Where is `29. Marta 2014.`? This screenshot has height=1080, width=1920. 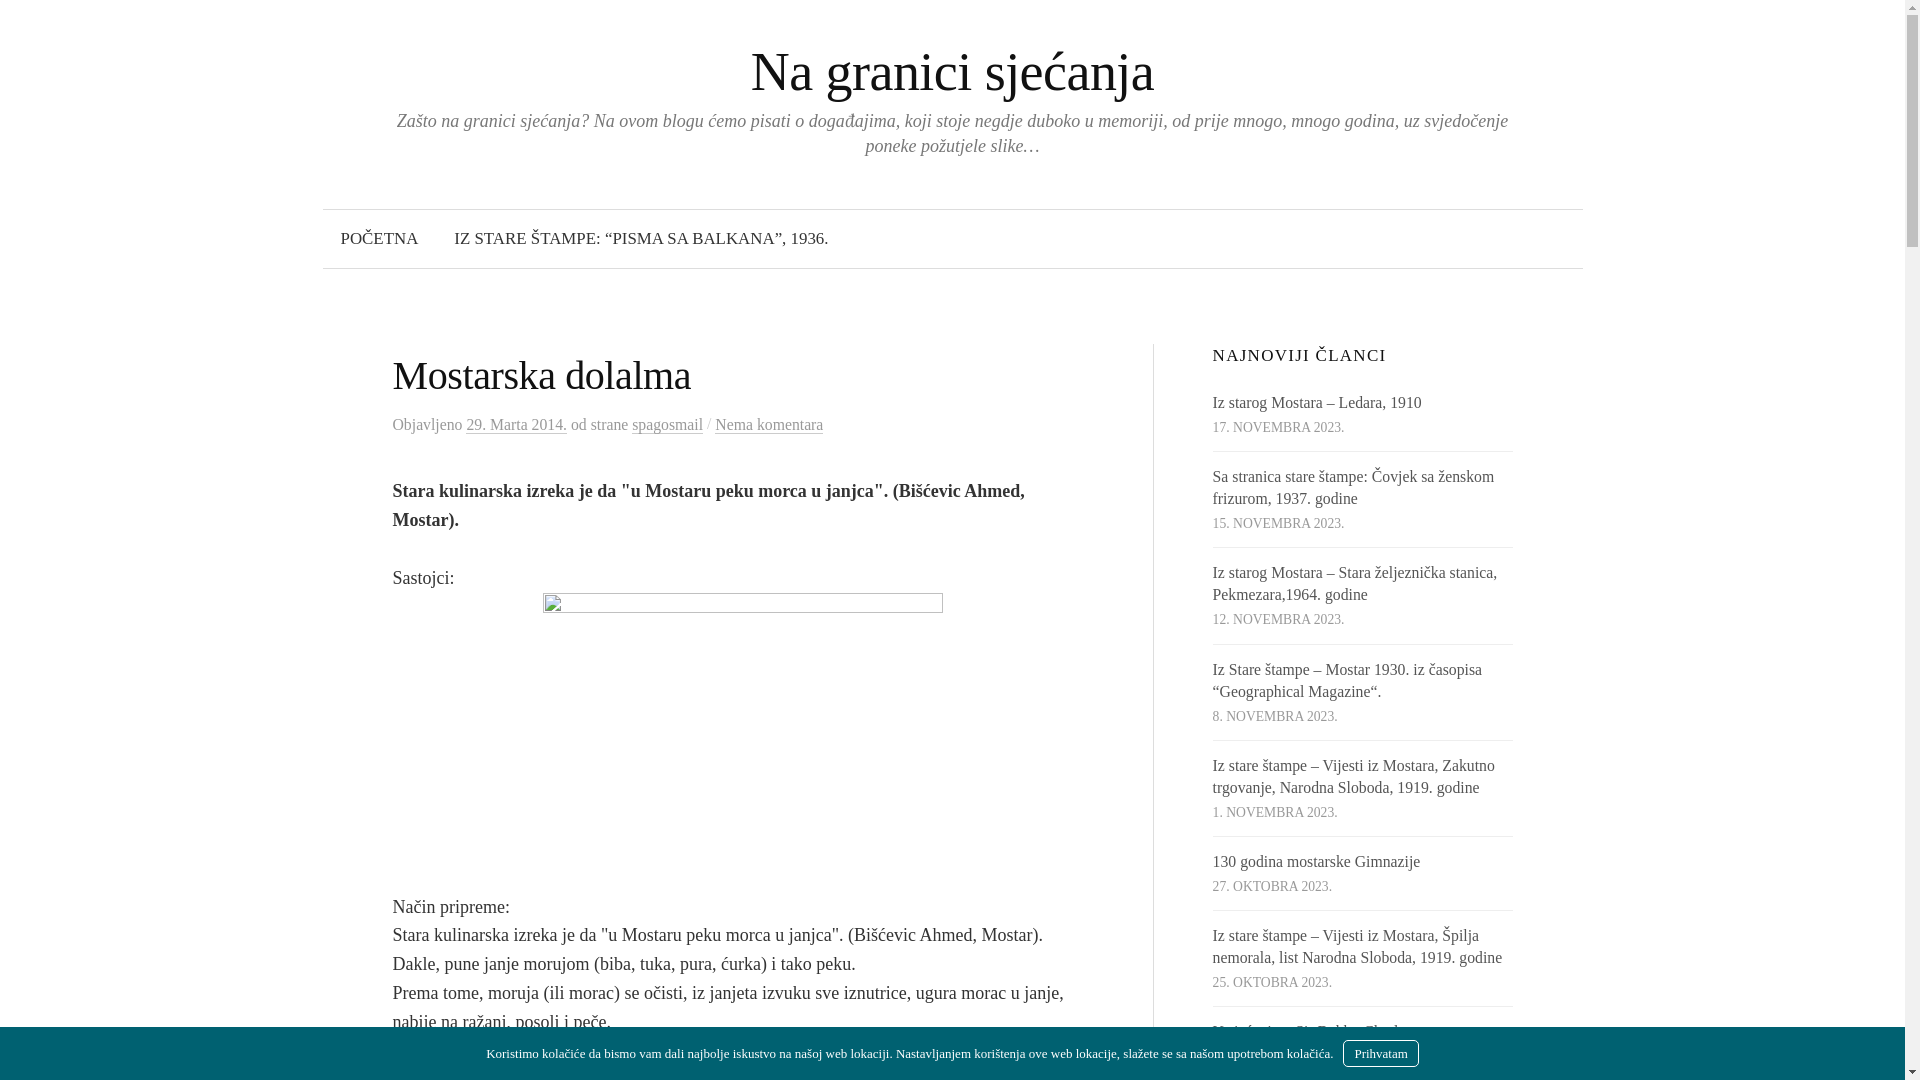 29. Marta 2014. is located at coordinates (516, 425).